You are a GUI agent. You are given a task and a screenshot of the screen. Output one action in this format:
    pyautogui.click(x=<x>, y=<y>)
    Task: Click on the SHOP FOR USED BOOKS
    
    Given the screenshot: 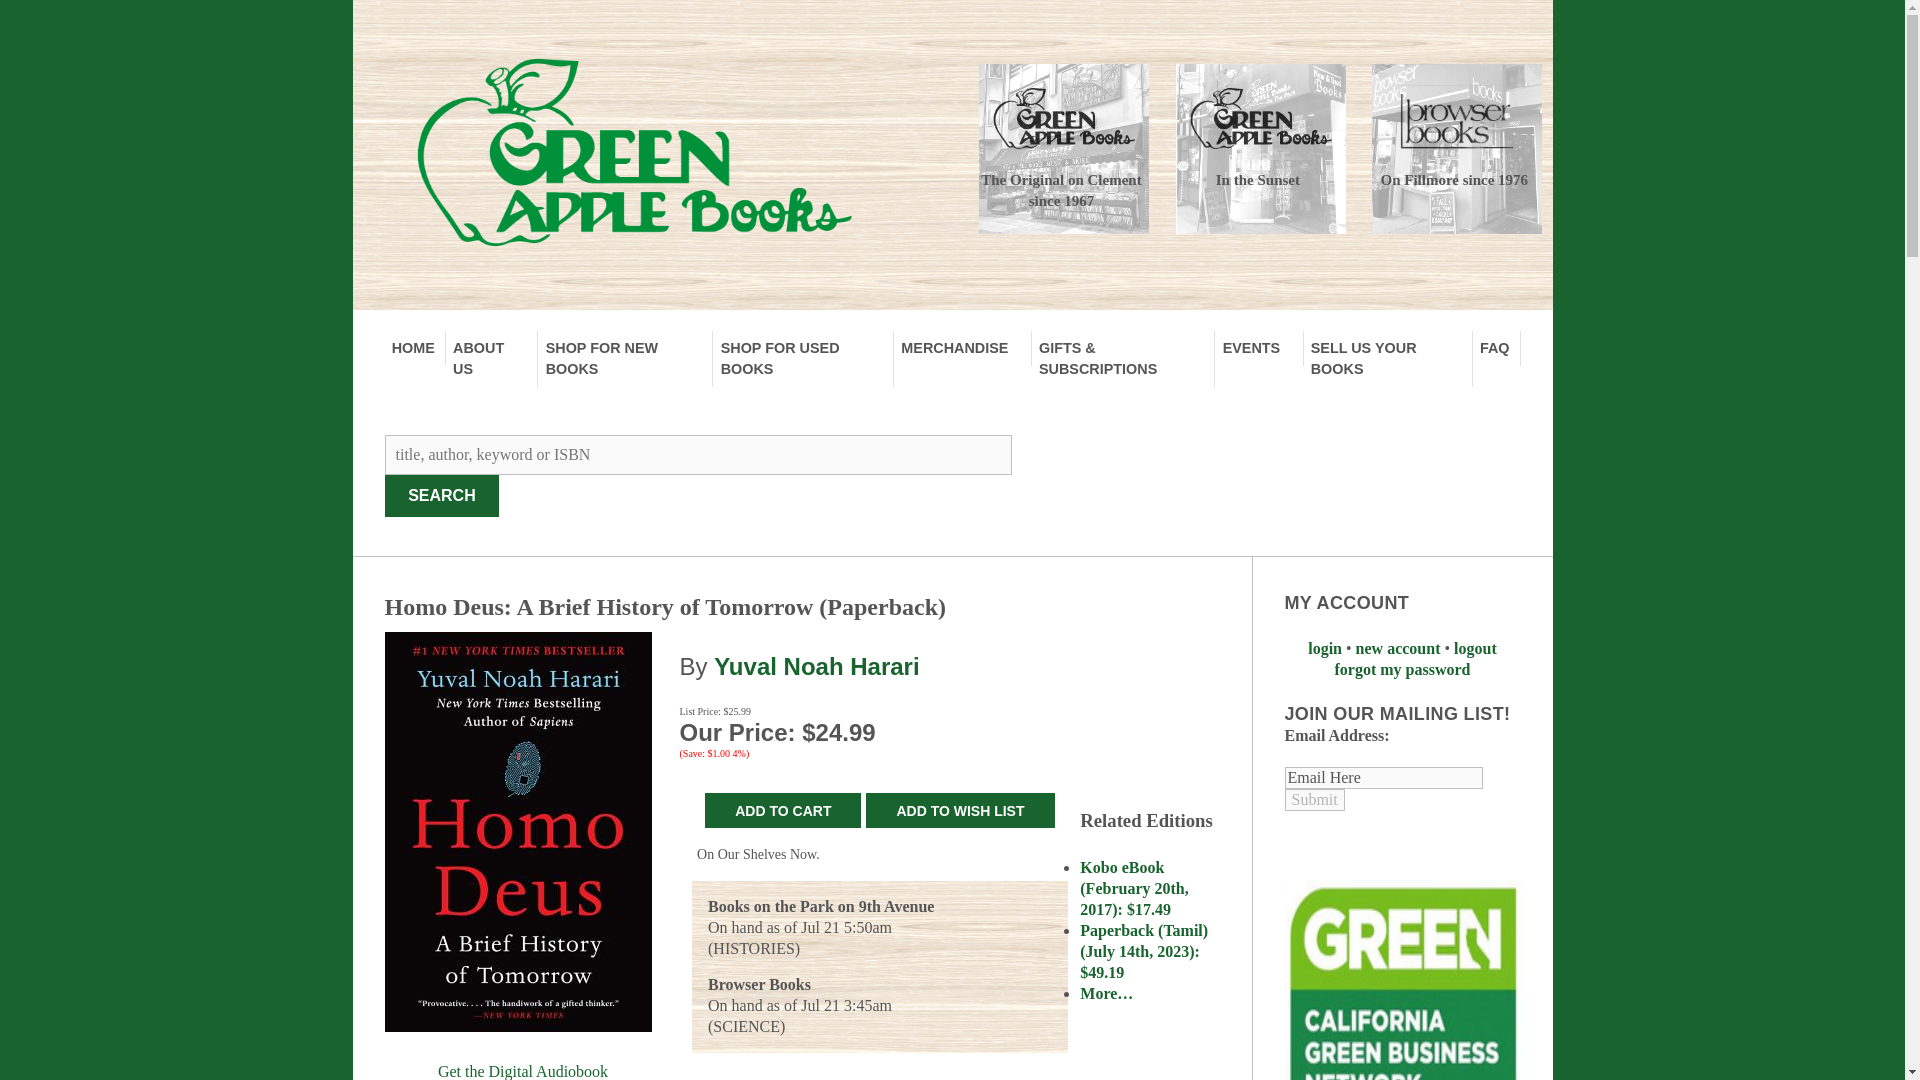 What is the action you would take?
    pyautogui.click(x=803, y=358)
    